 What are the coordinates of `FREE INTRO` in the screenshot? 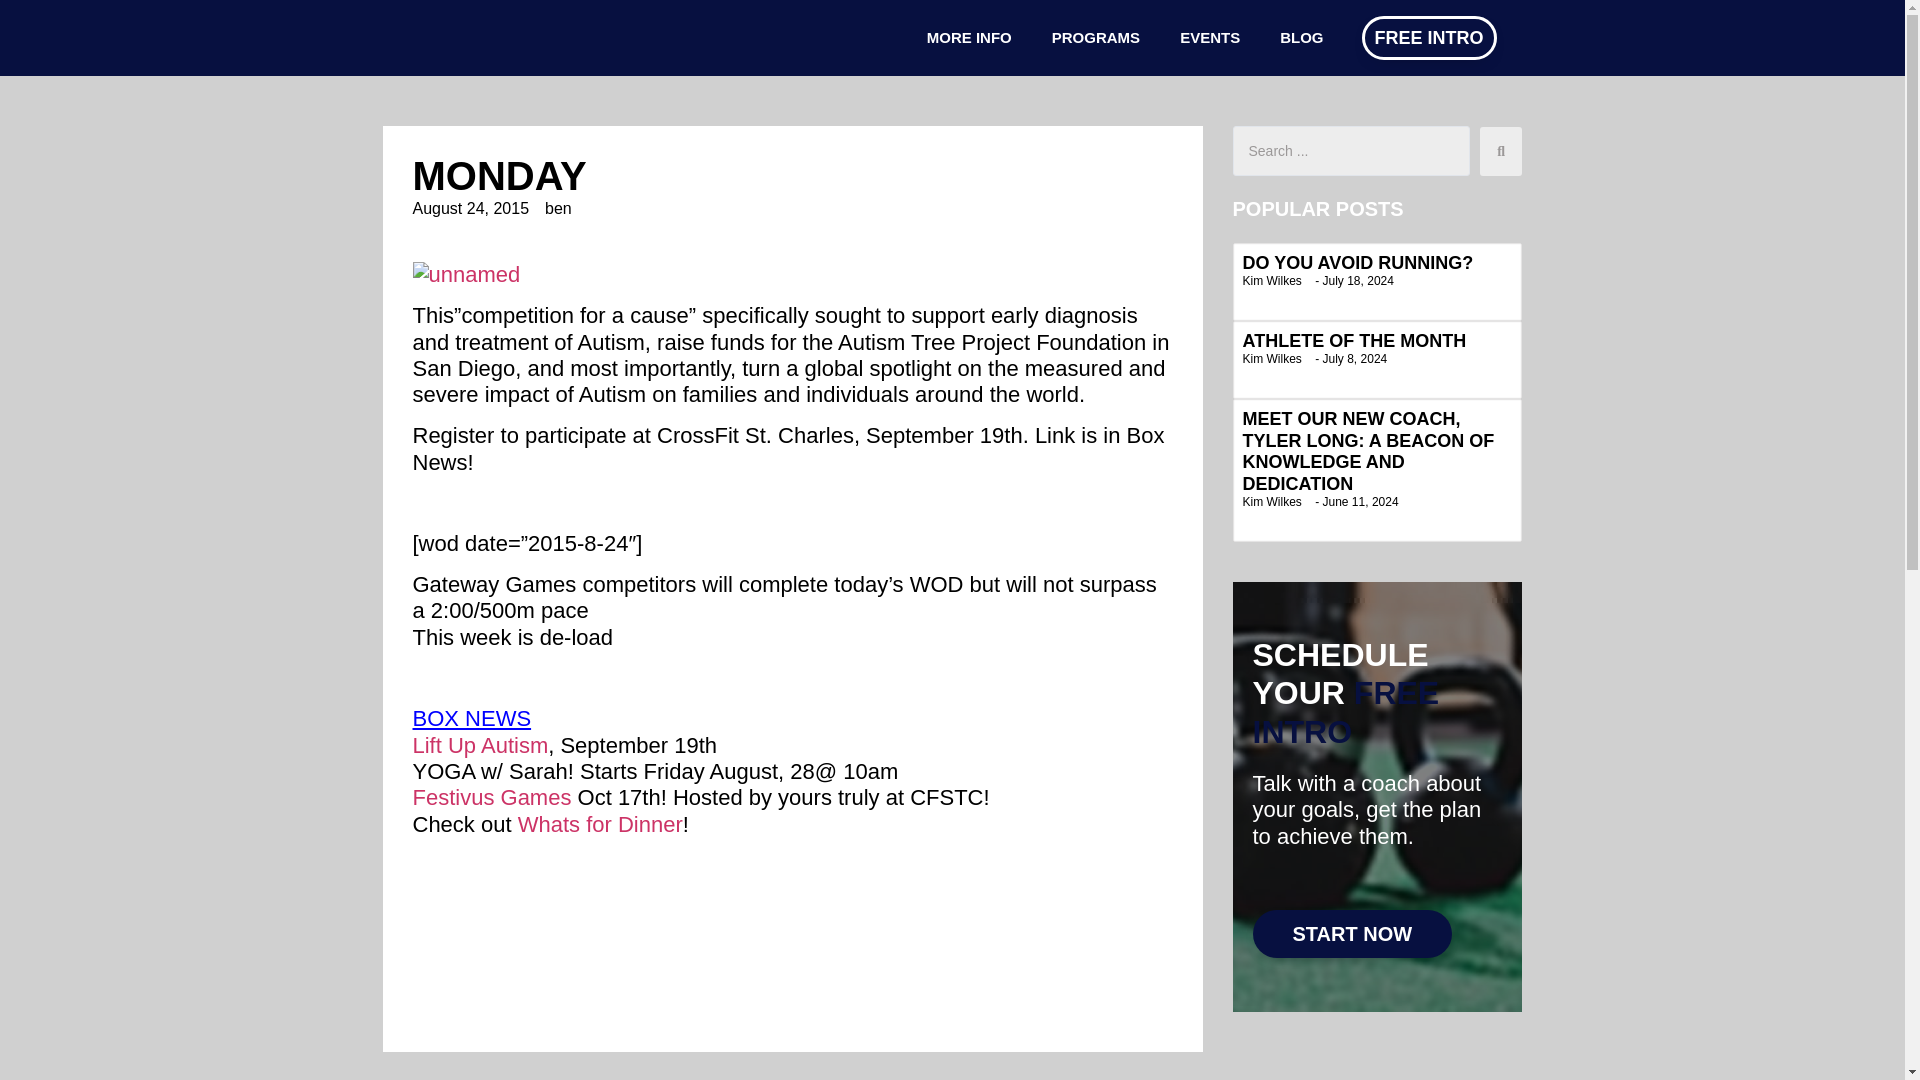 It's located at (1429, 38).